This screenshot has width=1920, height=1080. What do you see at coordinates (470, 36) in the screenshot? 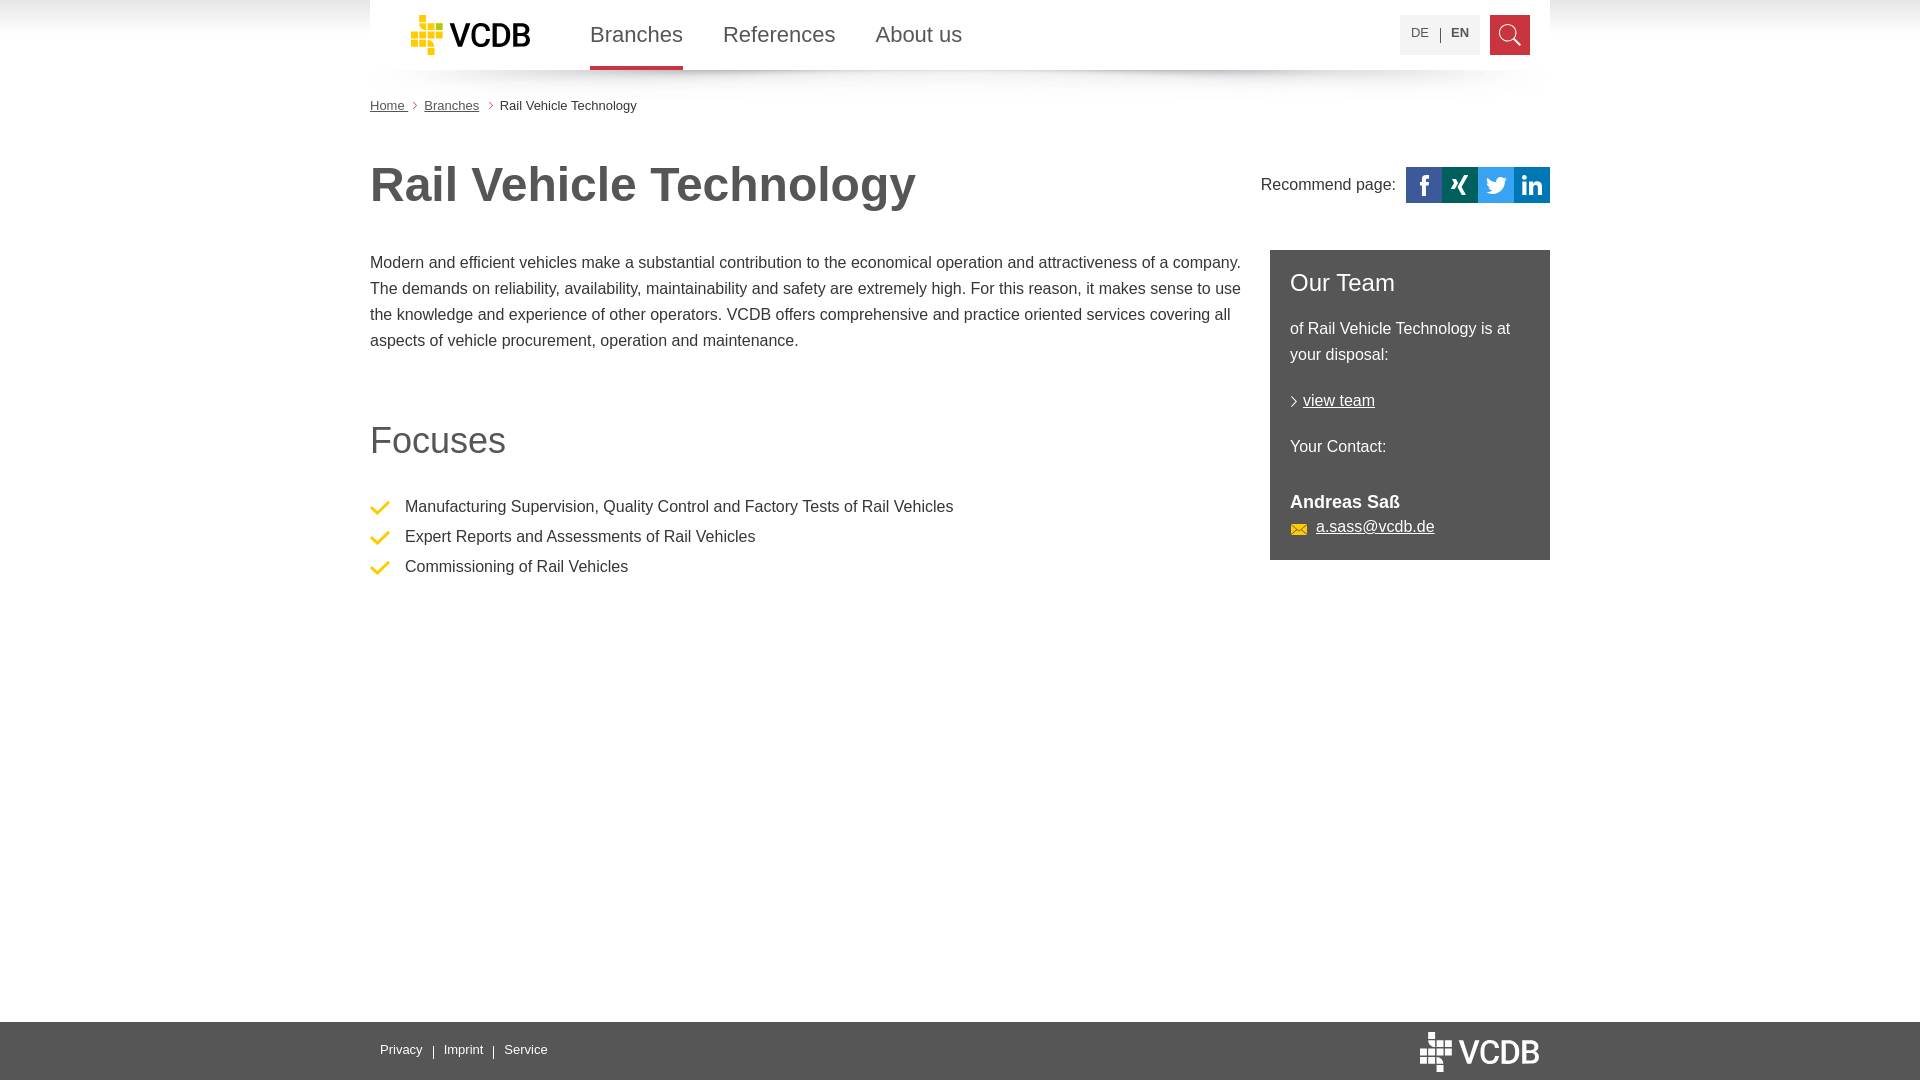
I see `VerkehrsConsult Dresden Berlin` at bounding box center [470, 36].